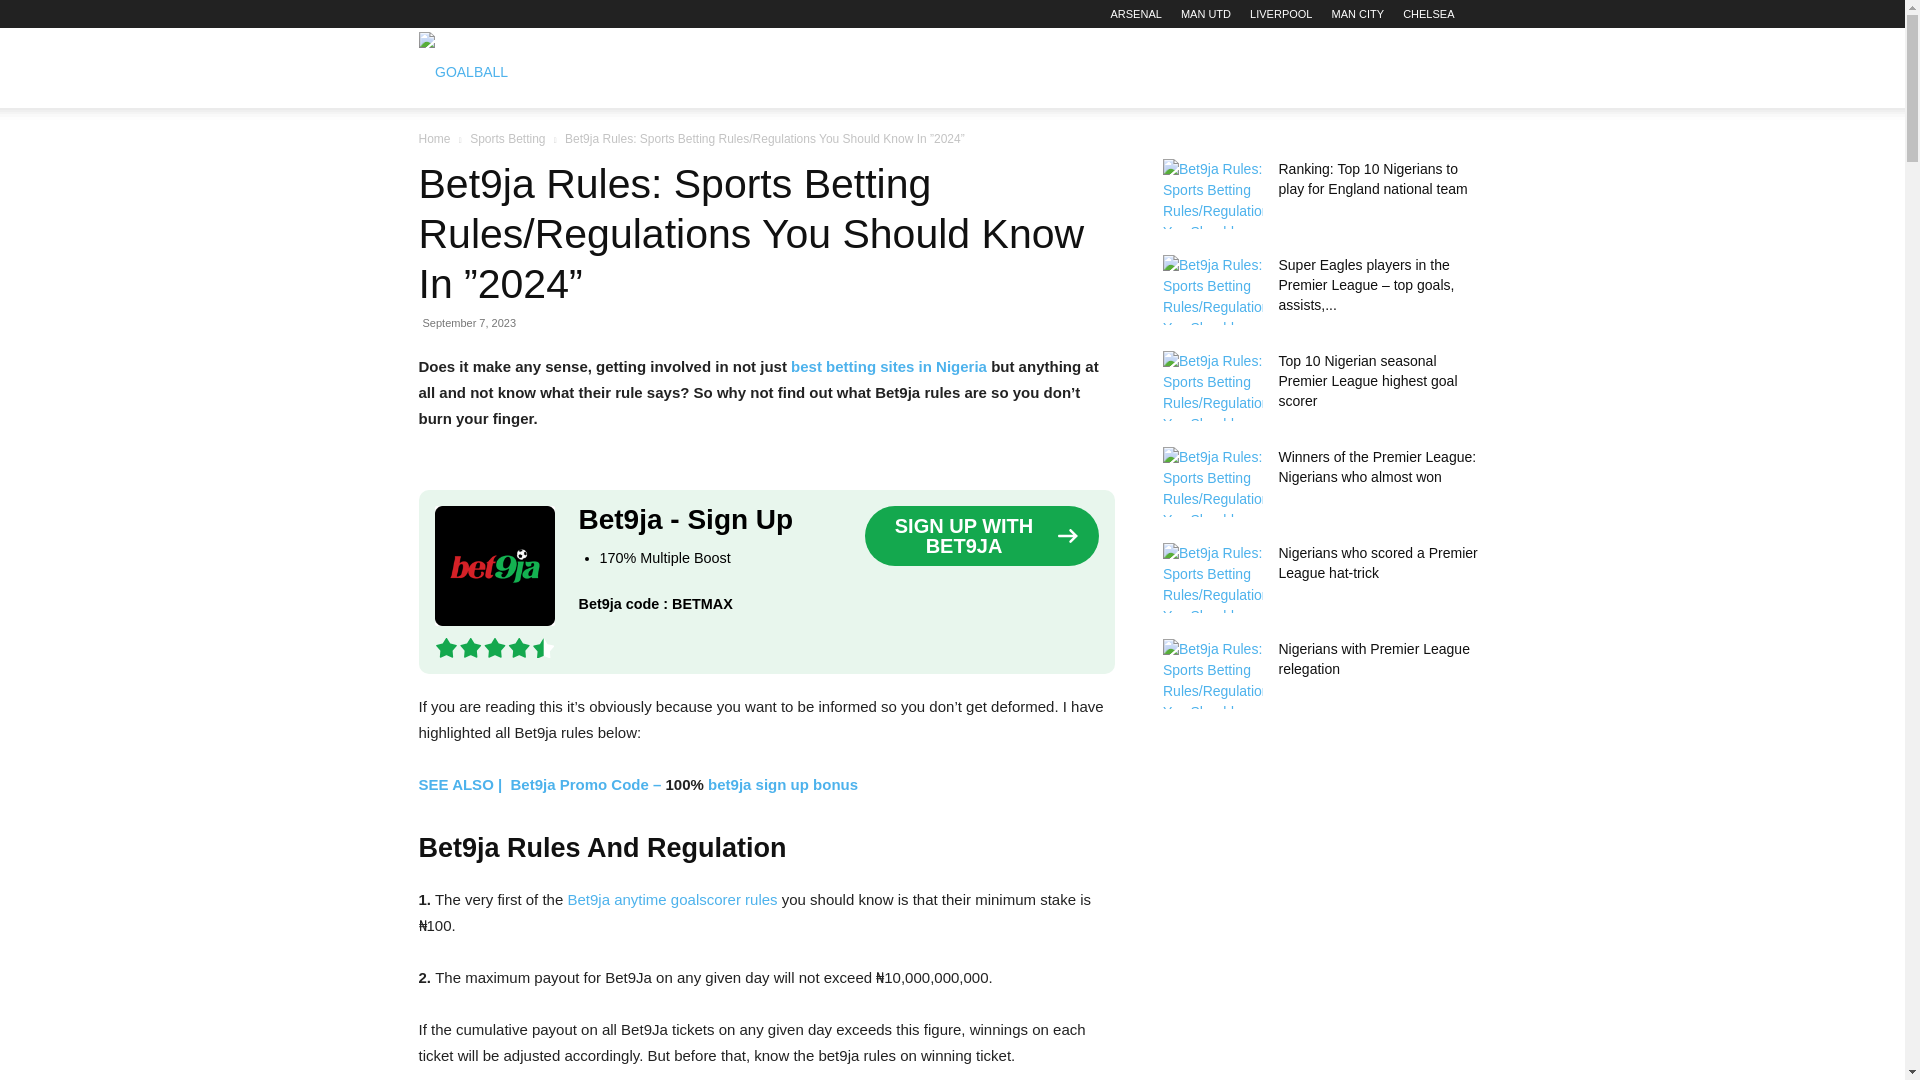  I want to click on Ranking: Top 10 Nigerians to play for England national team, so click(1211, 193).